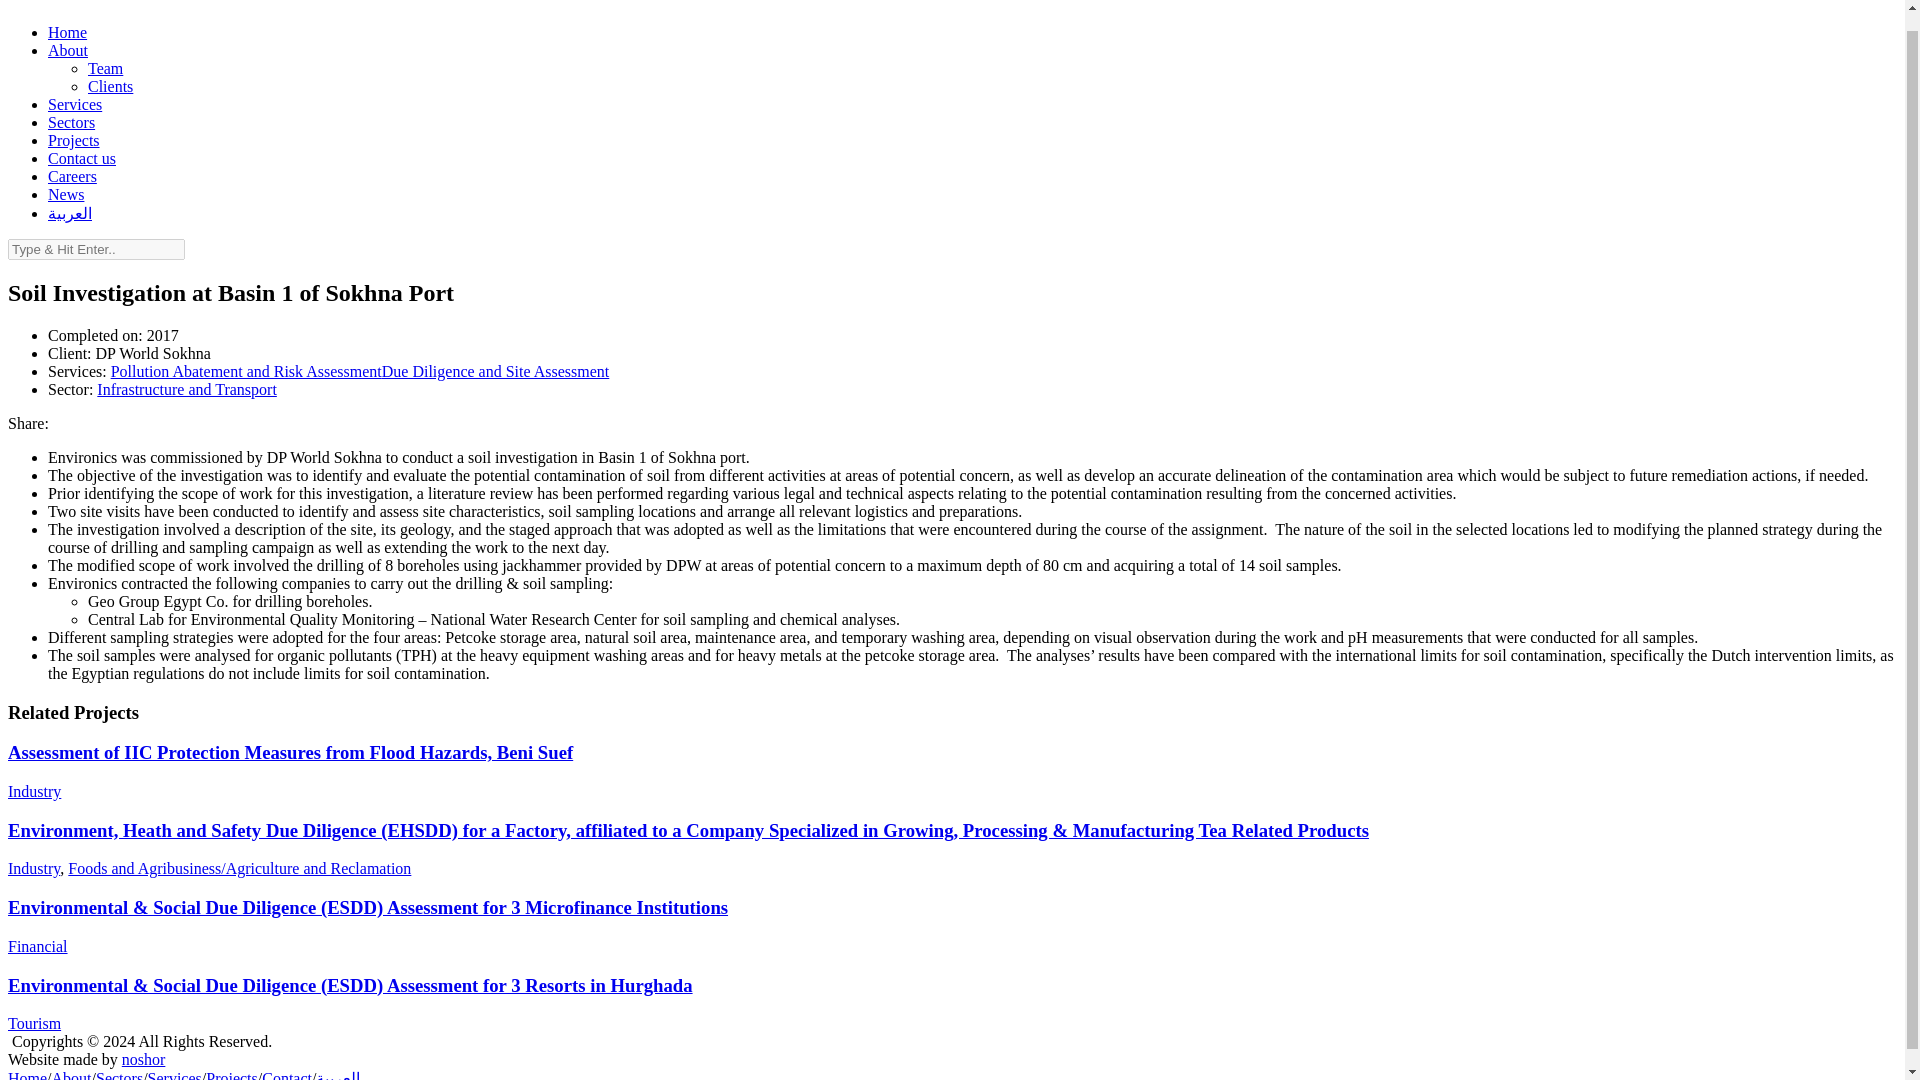 The width and height of the screenshot is (1920, 1080). I want to click on Financial, so click(37, 946).